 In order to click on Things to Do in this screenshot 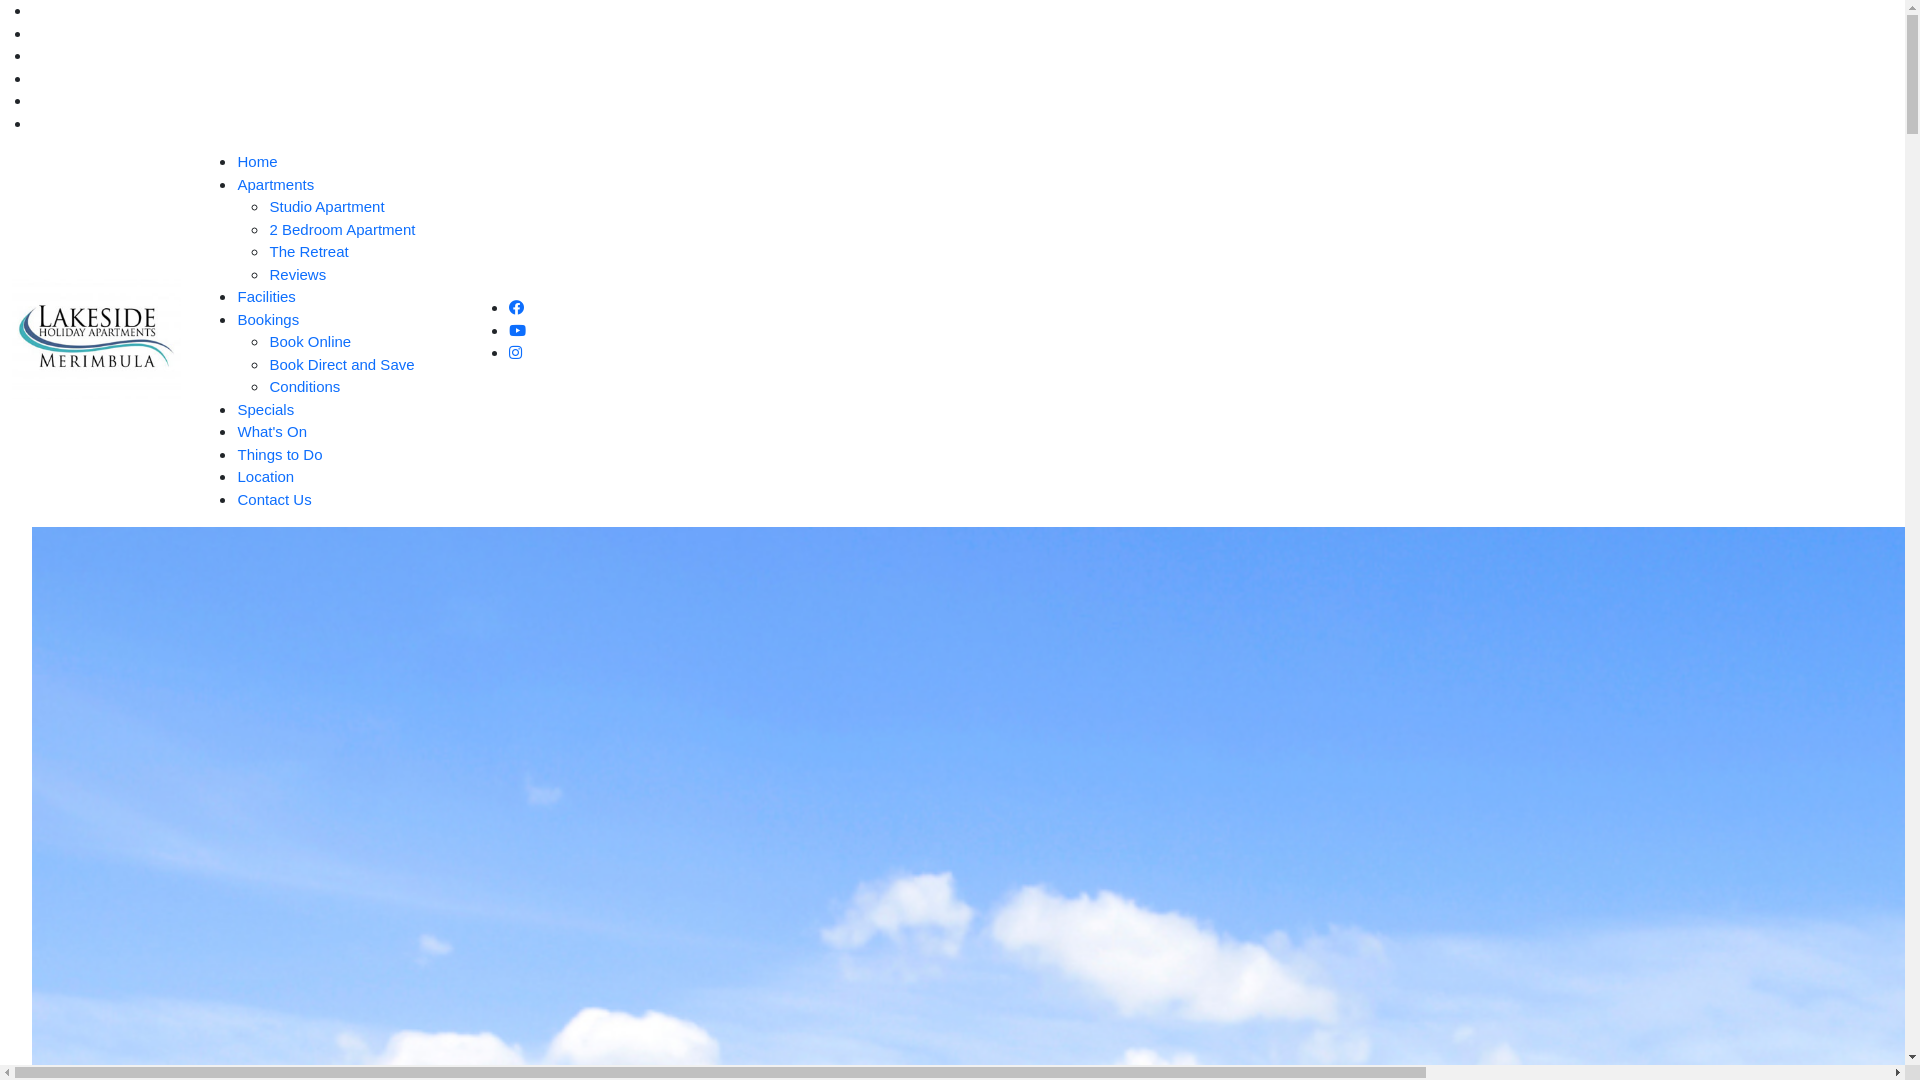, I will do `click(280, 454)`.